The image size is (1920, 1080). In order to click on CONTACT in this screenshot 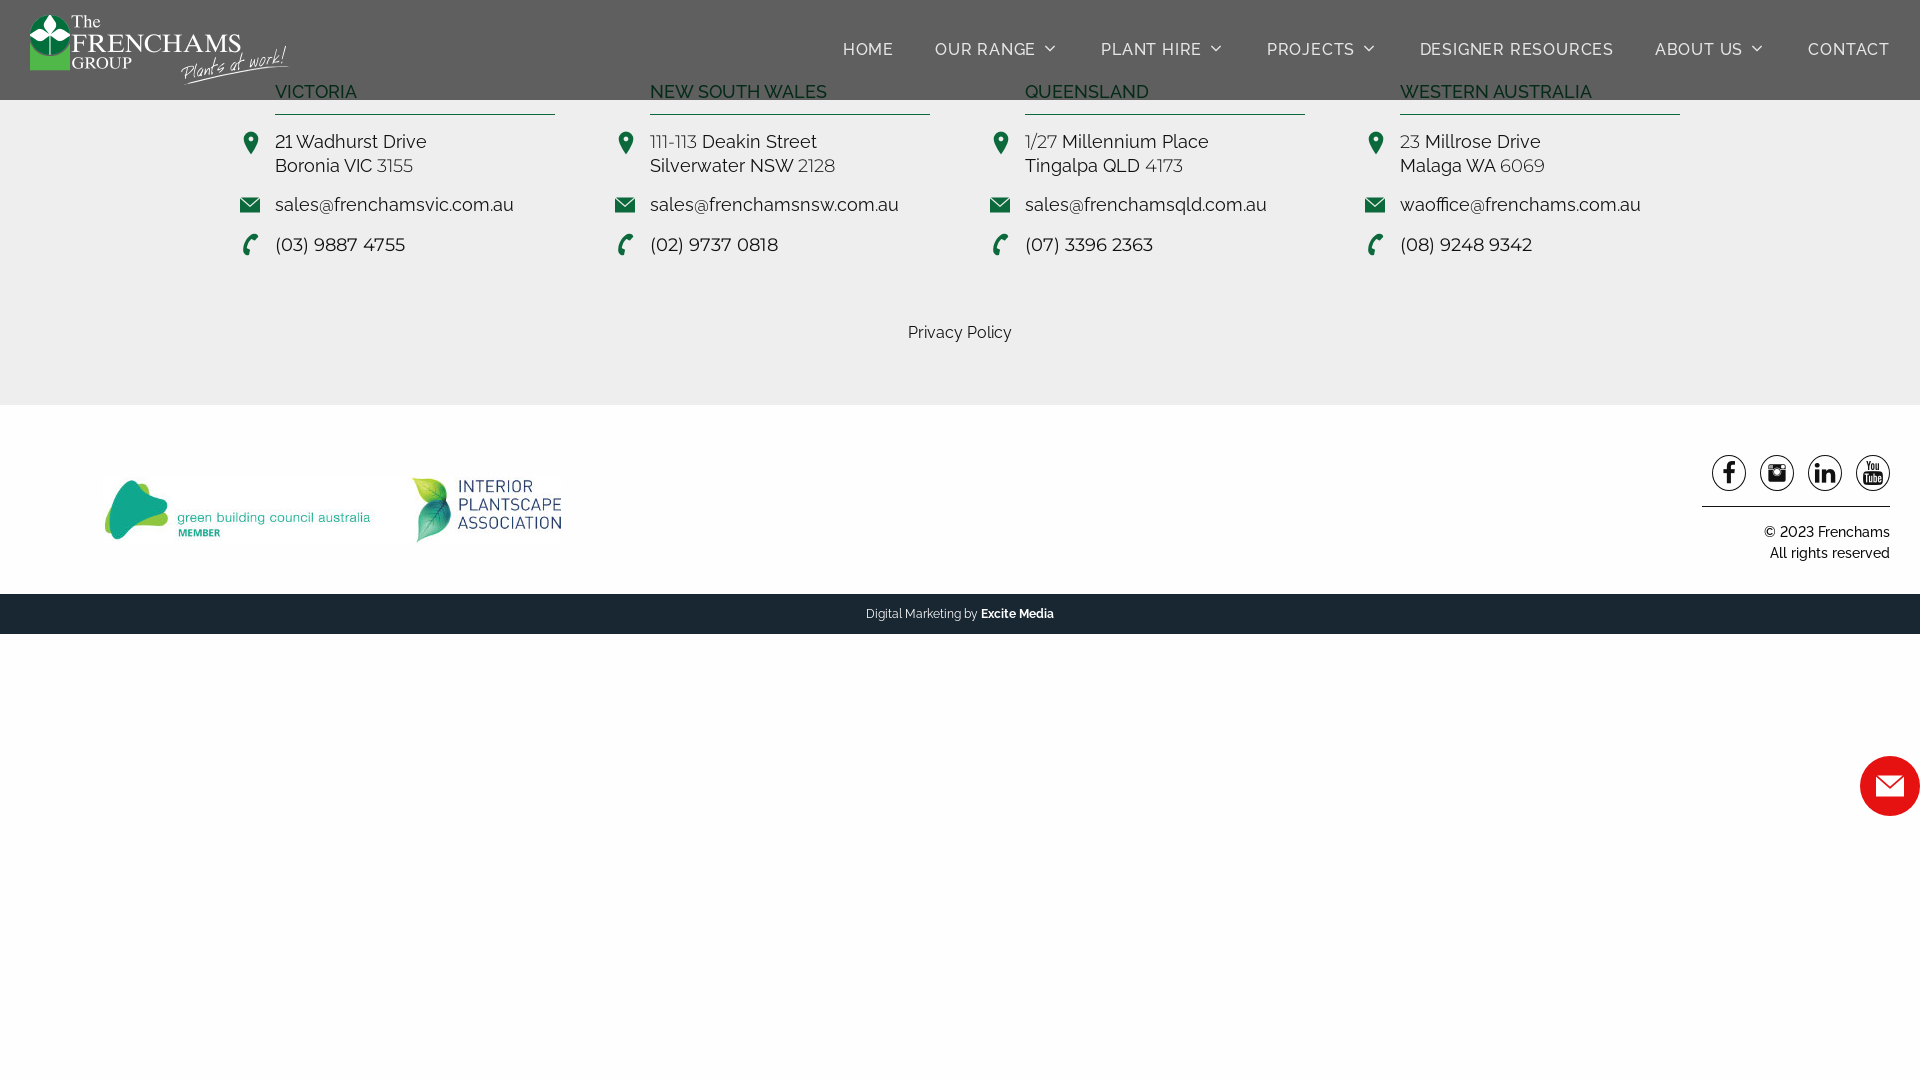, I will do `click(1838, 50)`.